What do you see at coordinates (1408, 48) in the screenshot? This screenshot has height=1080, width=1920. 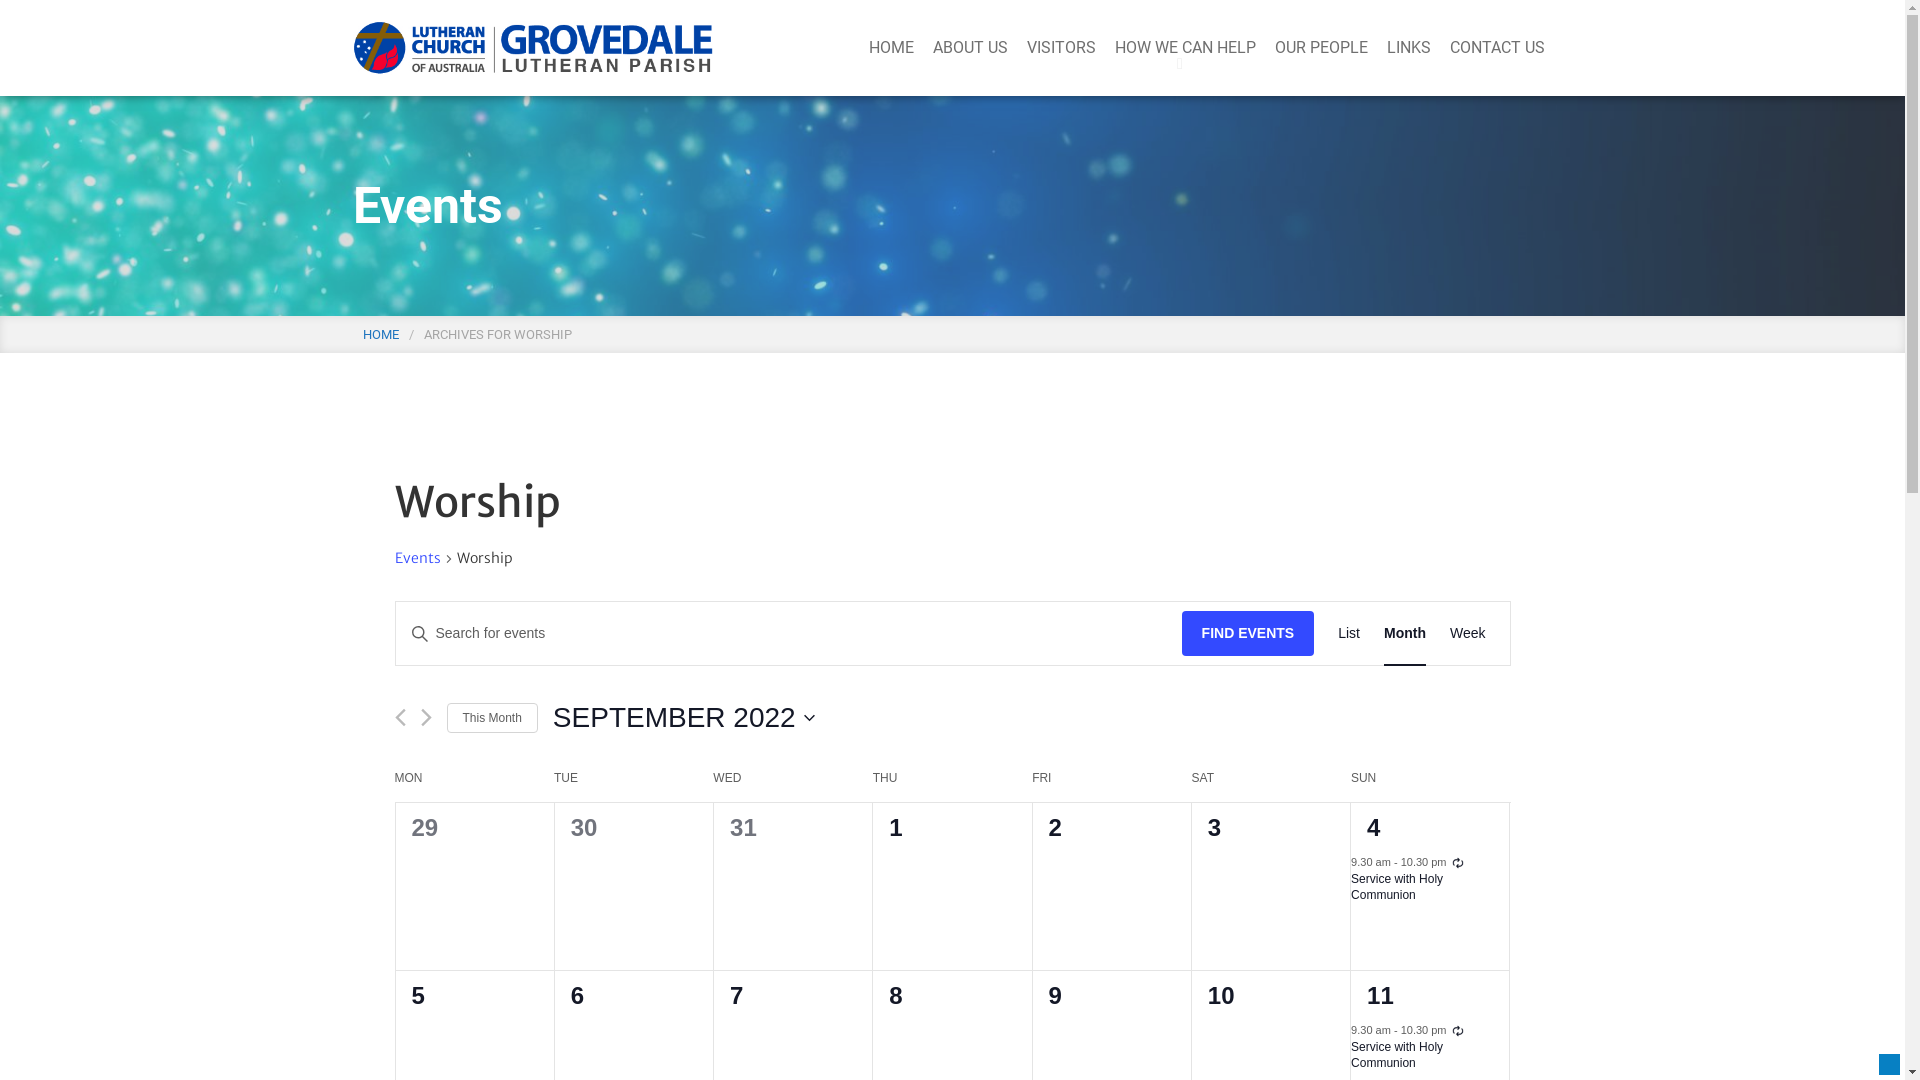 I see `LINKS` at bounding box center [1408, 48].